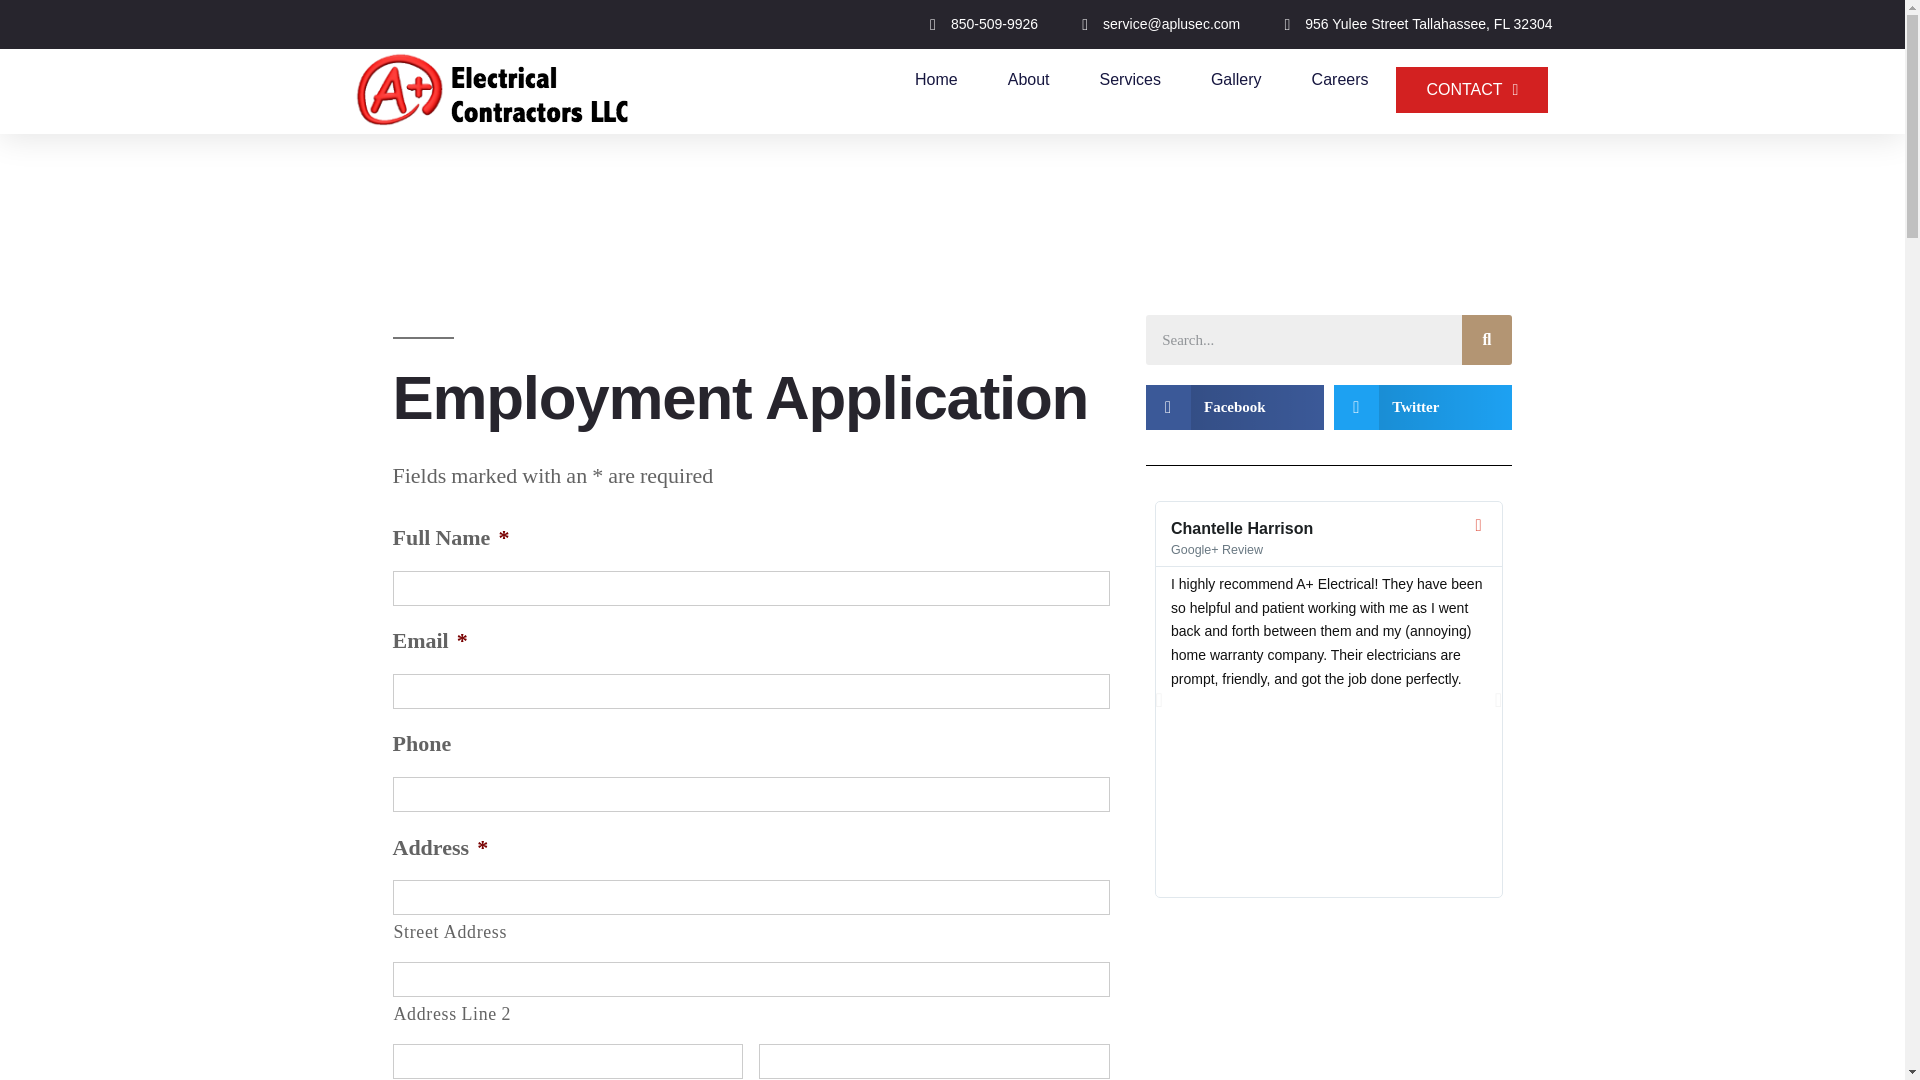 This screenshot has width=1920, height=1080. Describe the element at coordinates (1340, 80) in the screenshot. I see `Careers` at that location.